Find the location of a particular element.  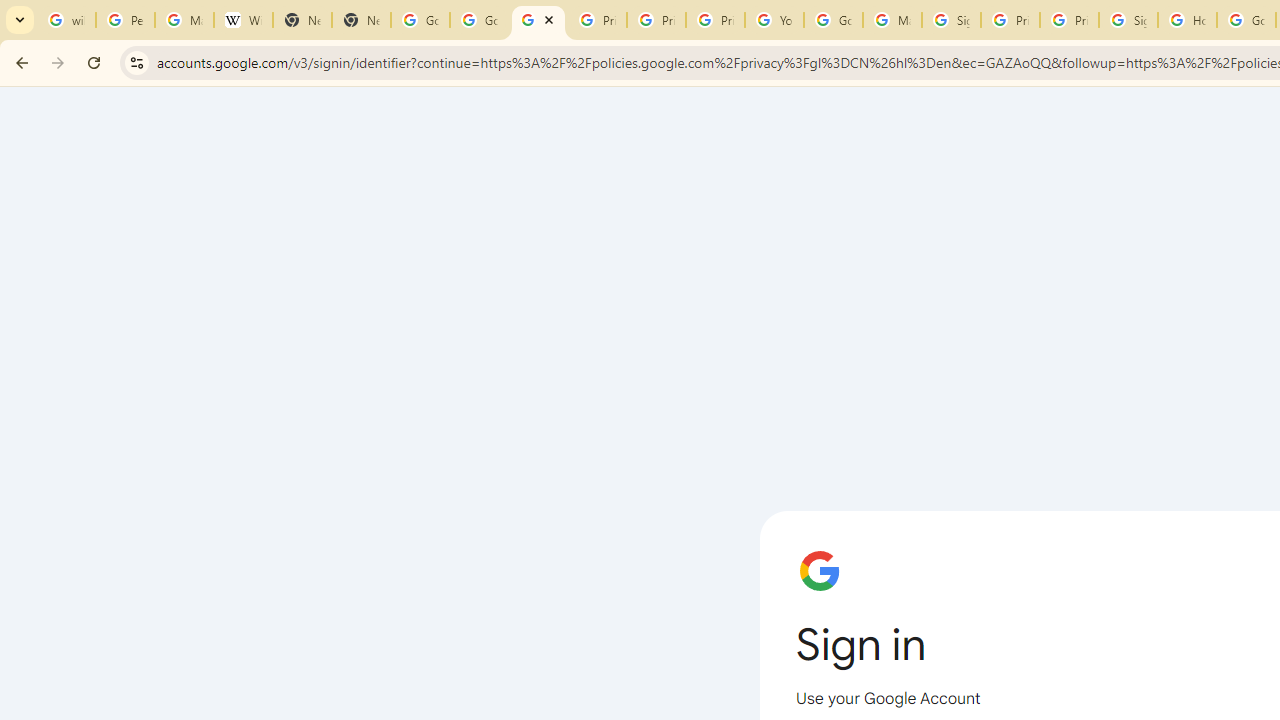

New Tab is located at coordinates (302, 20).